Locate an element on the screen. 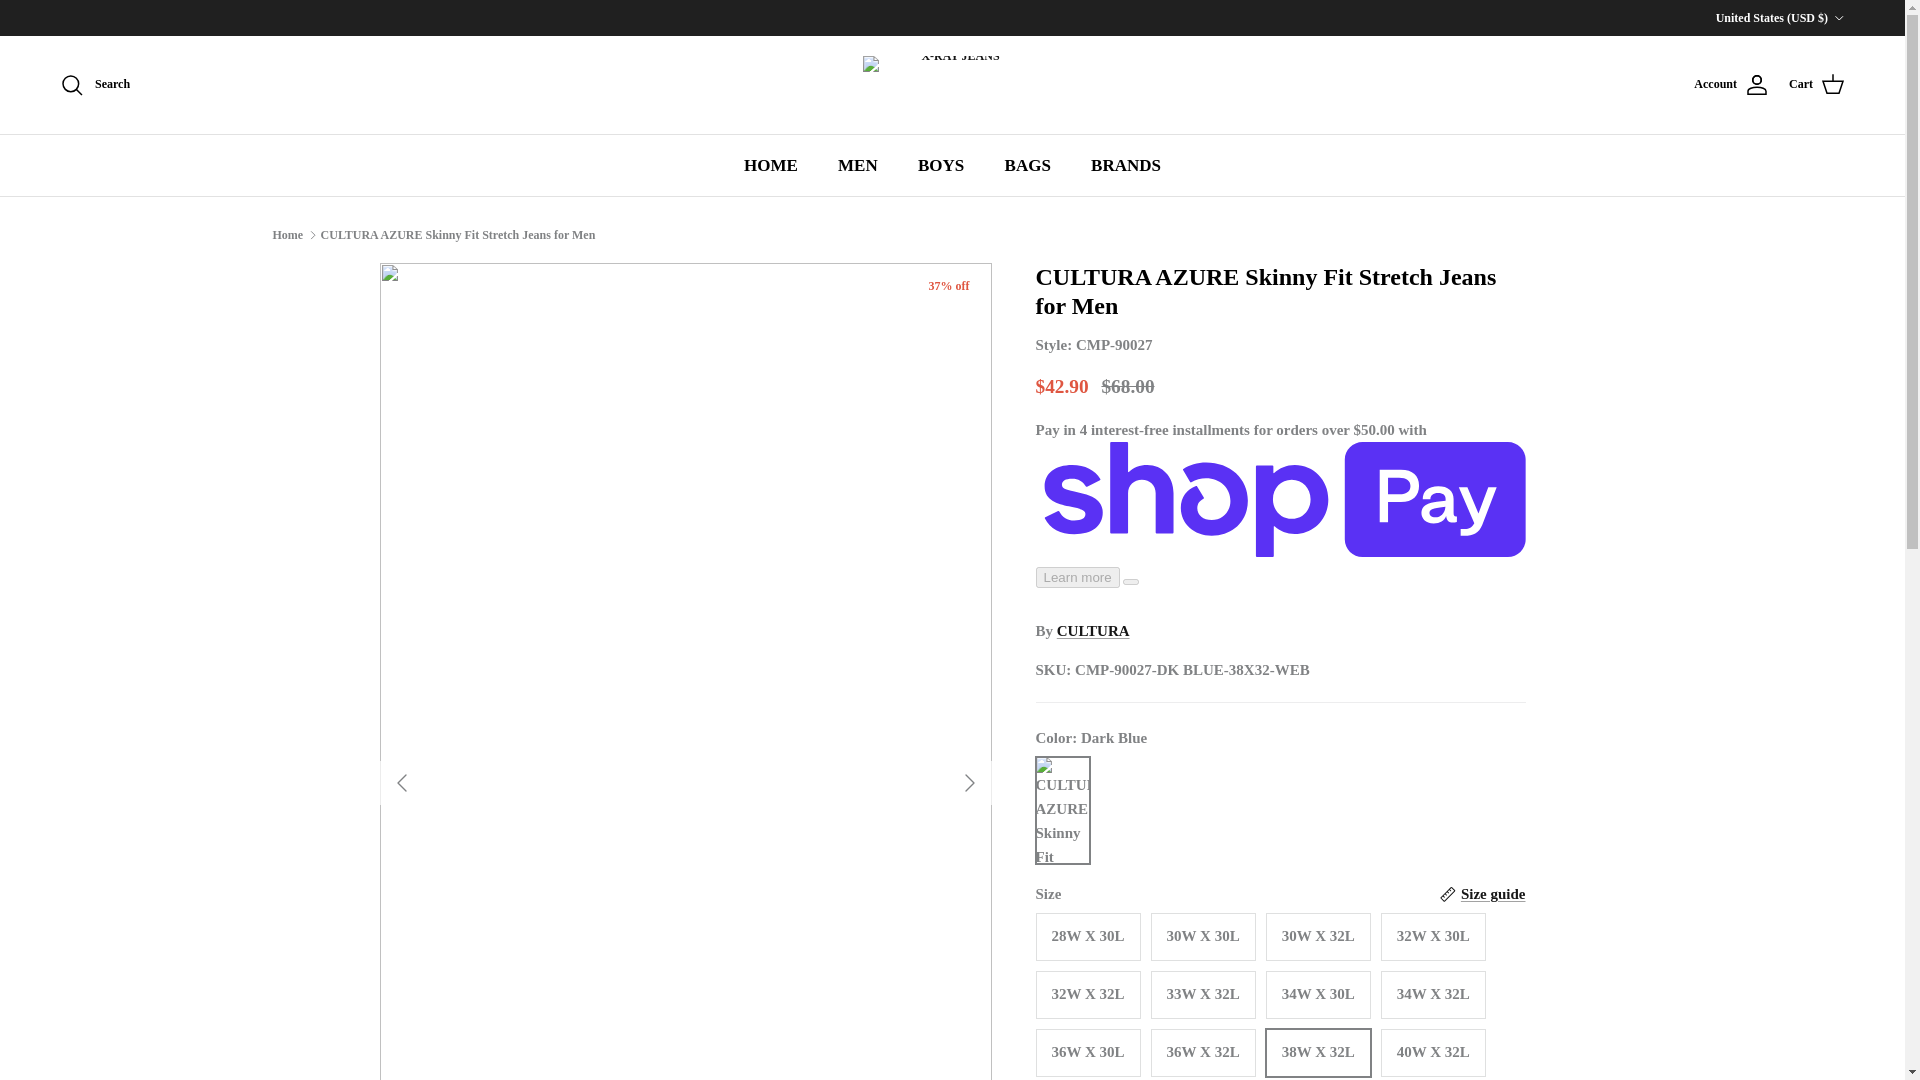 Image resolution: width=1920 pixels, height=1080 pixels. MEN is located at coordinates (858, 166).